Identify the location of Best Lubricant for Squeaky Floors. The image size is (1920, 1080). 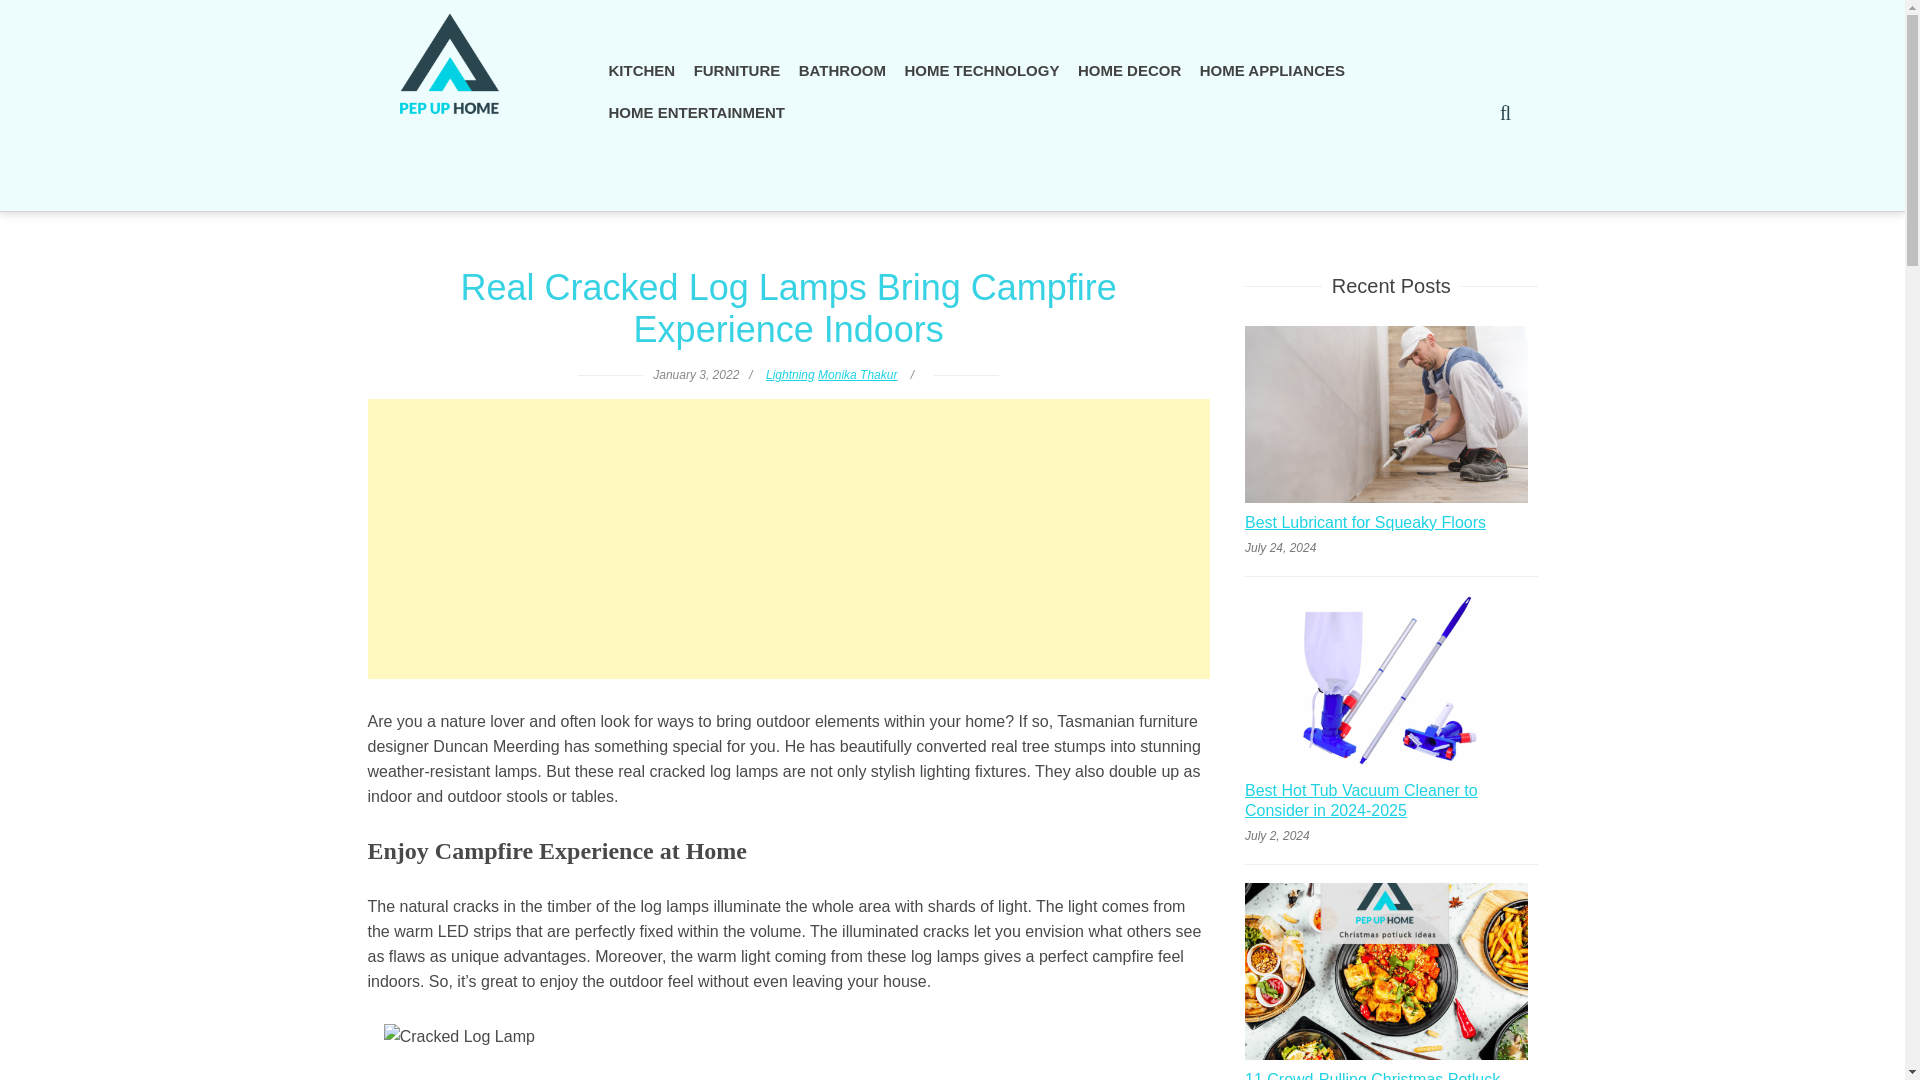
(1365, 525).